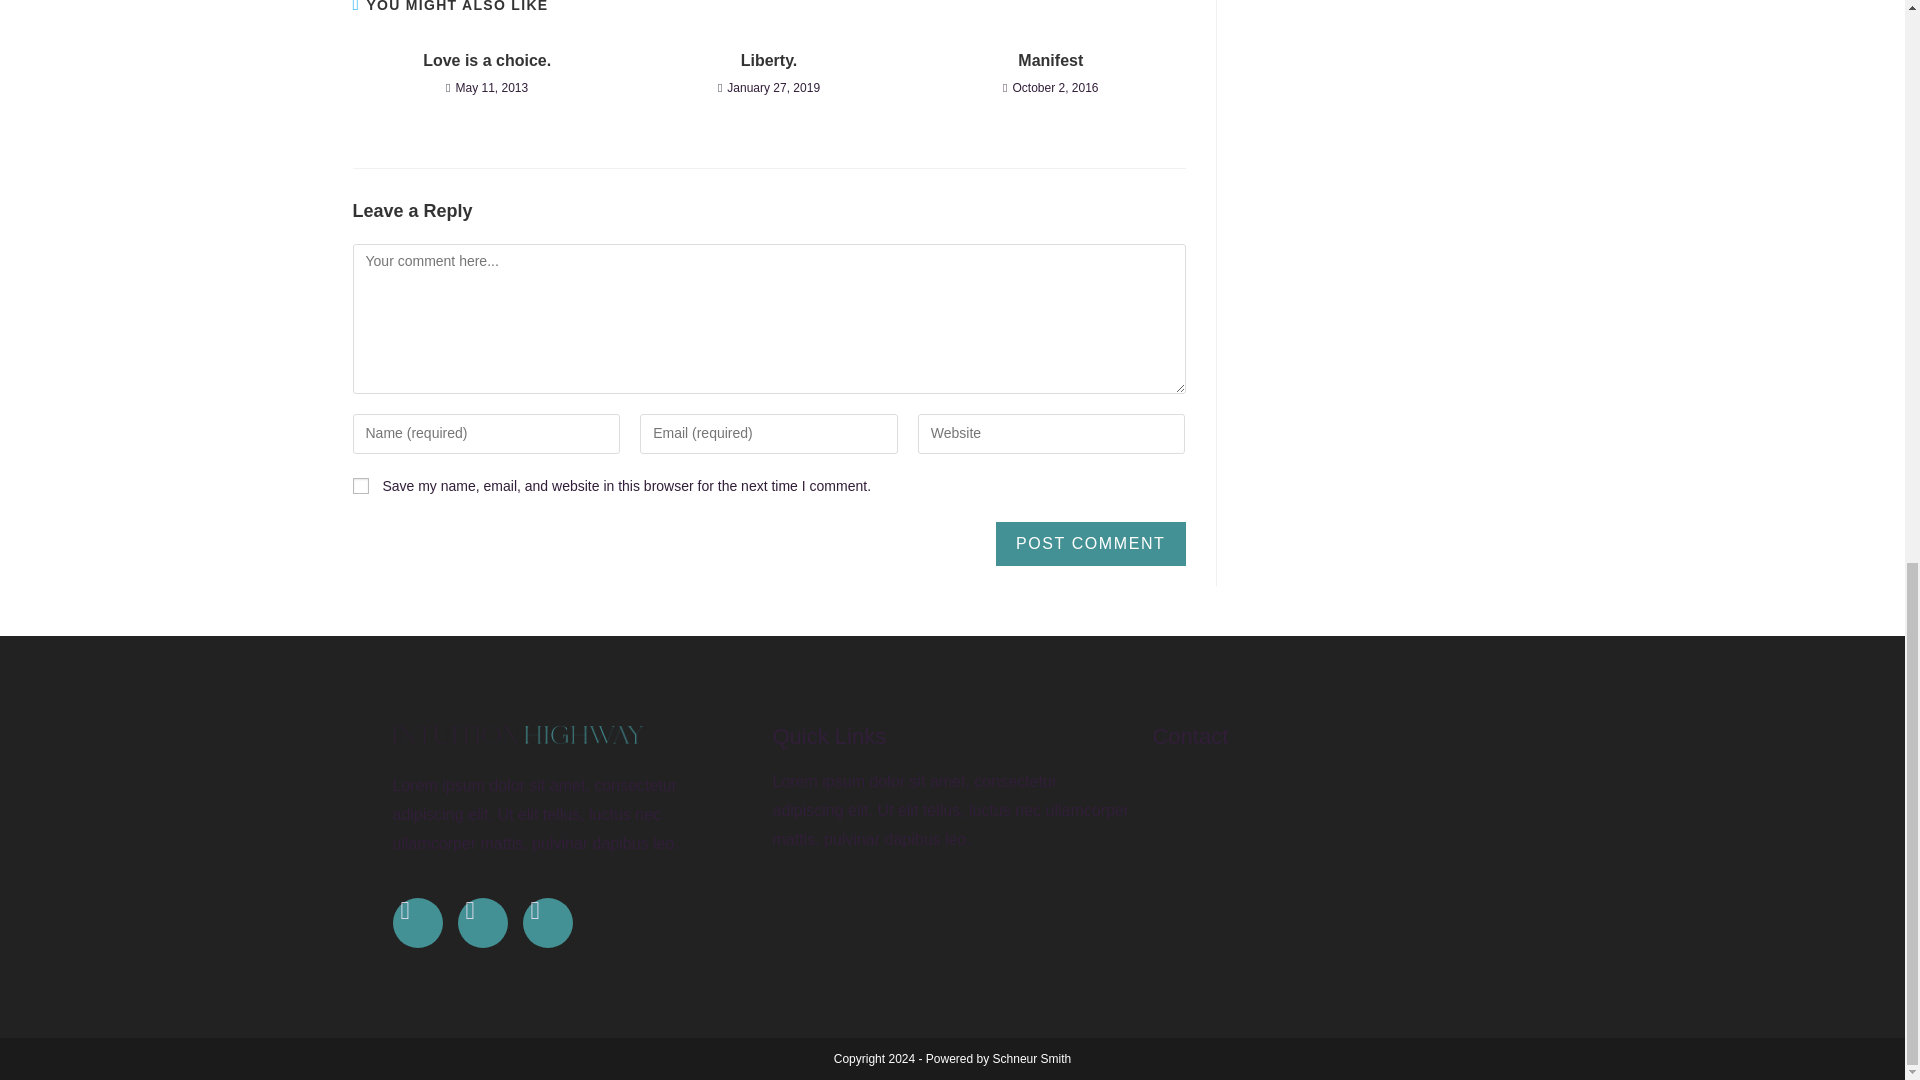 This screenshot has height=1080, width=1920. What do you see at coordinates (360, 486) in the screenshot?
I see `yes` at bounding box center [360, 486].